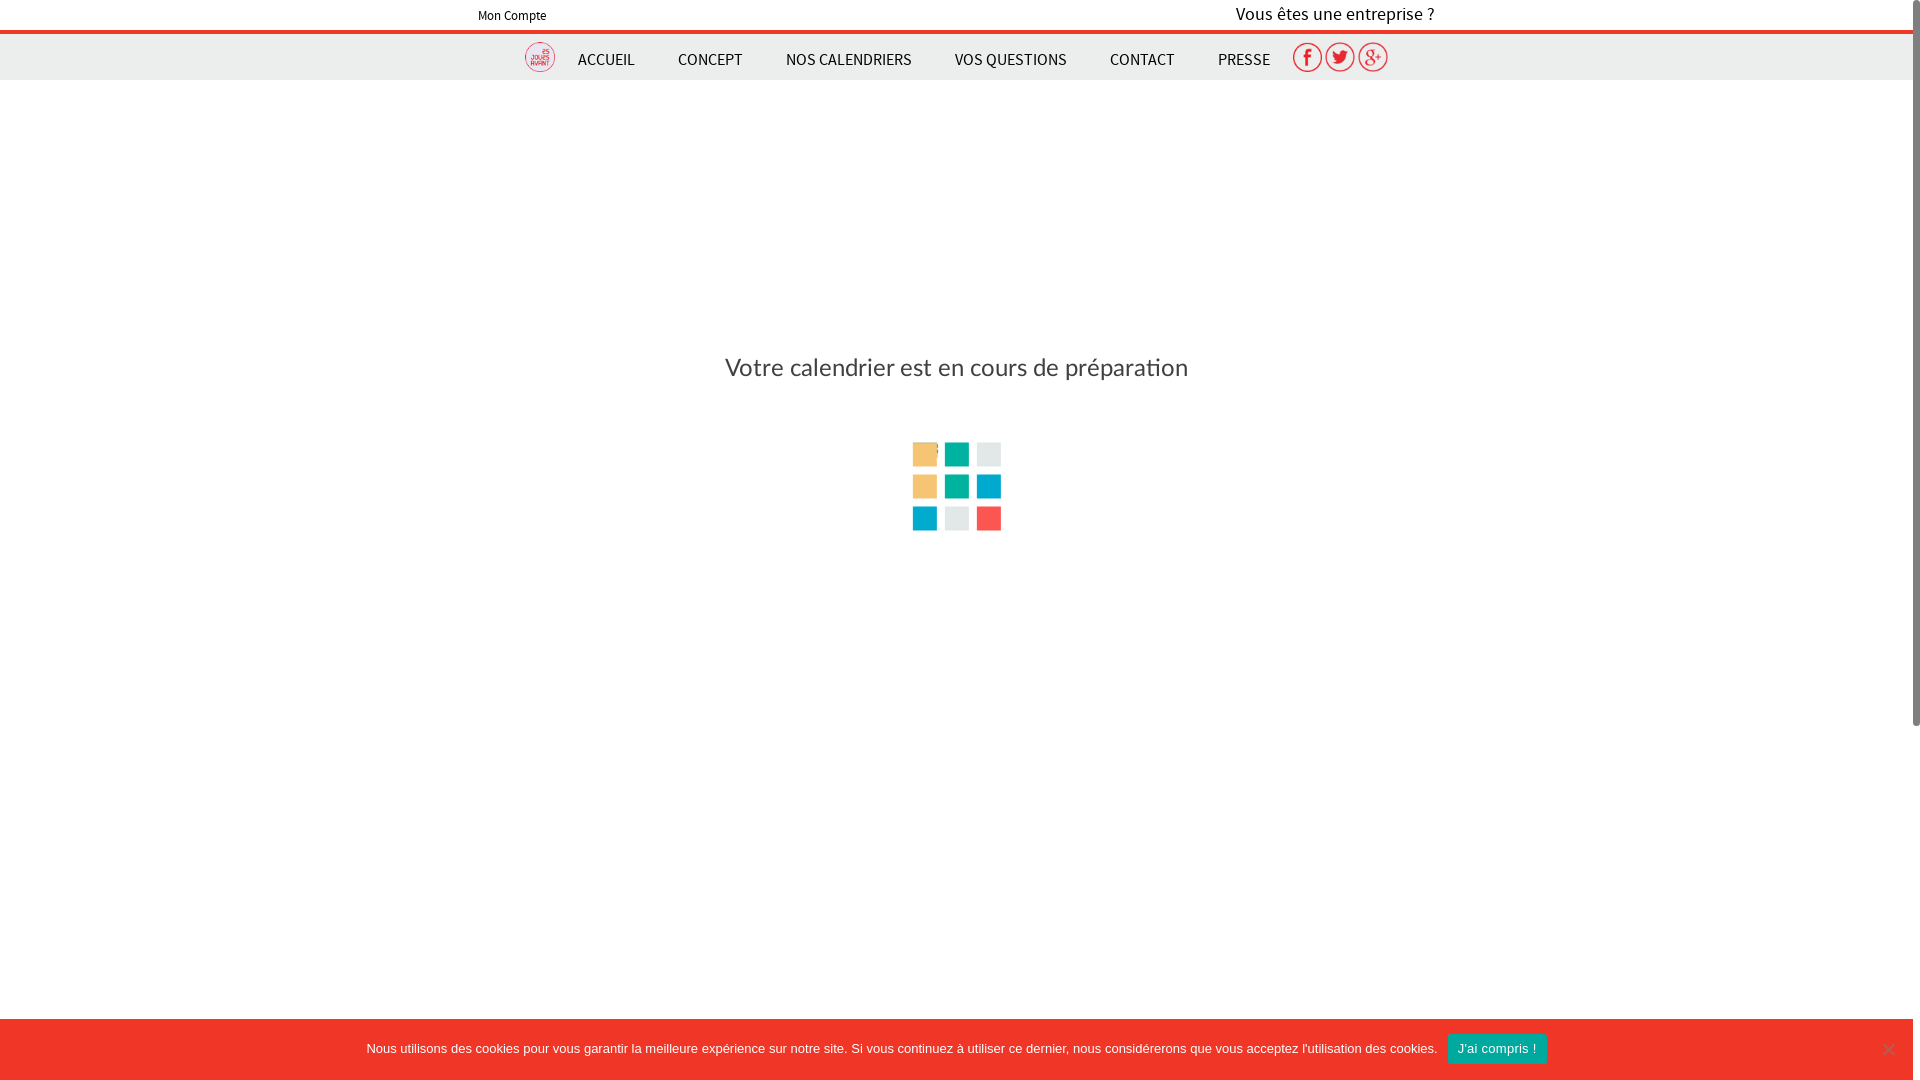 This screenshot has height=1080, width=1920. What do you see at coordinates (710, 60) in the screenshot?
I see `CONCEPT` at bounding box center [710, 60].